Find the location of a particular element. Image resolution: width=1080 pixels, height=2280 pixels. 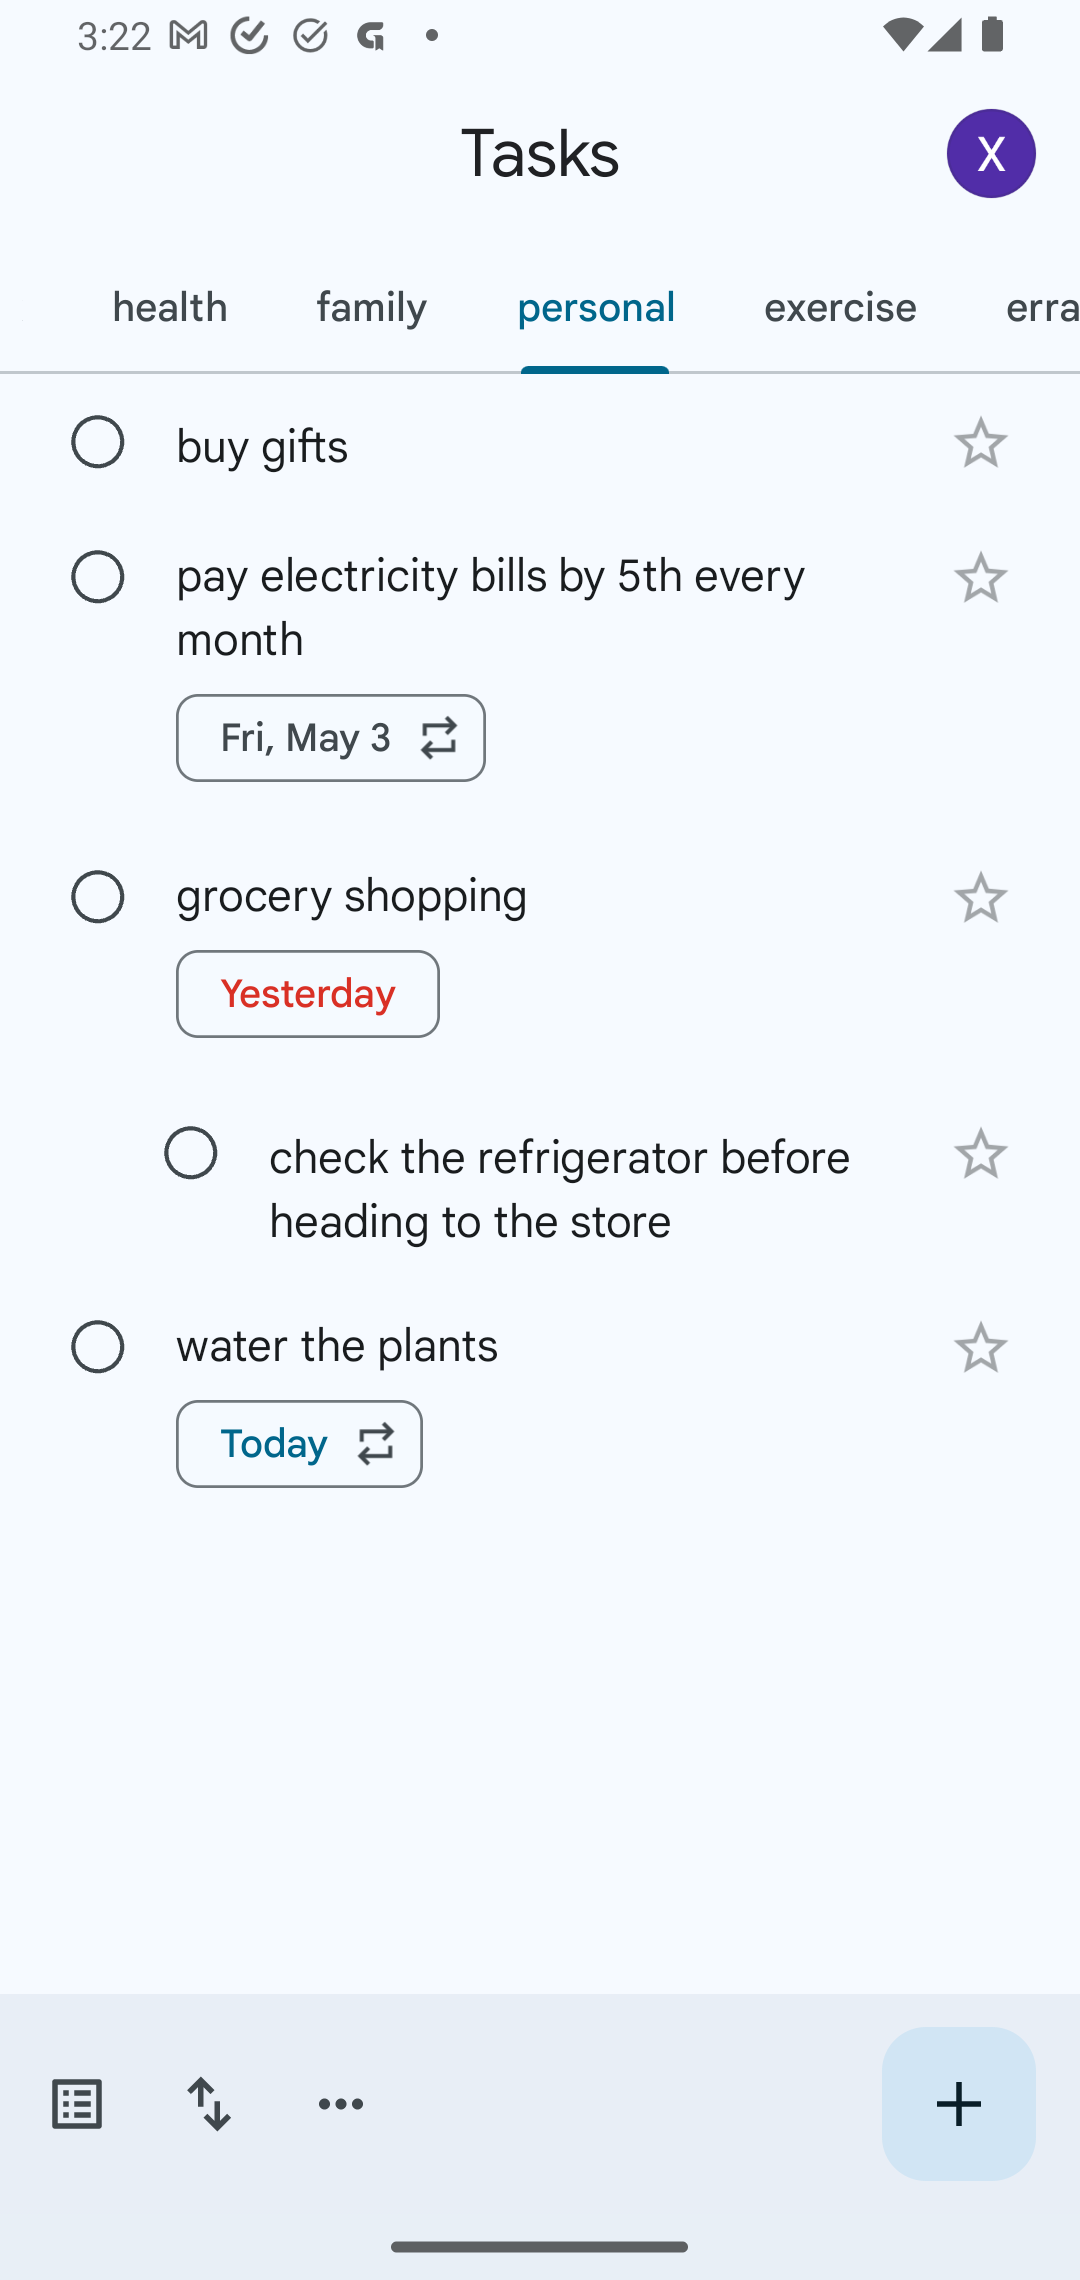

More options is located at coordinates (341, 2104).